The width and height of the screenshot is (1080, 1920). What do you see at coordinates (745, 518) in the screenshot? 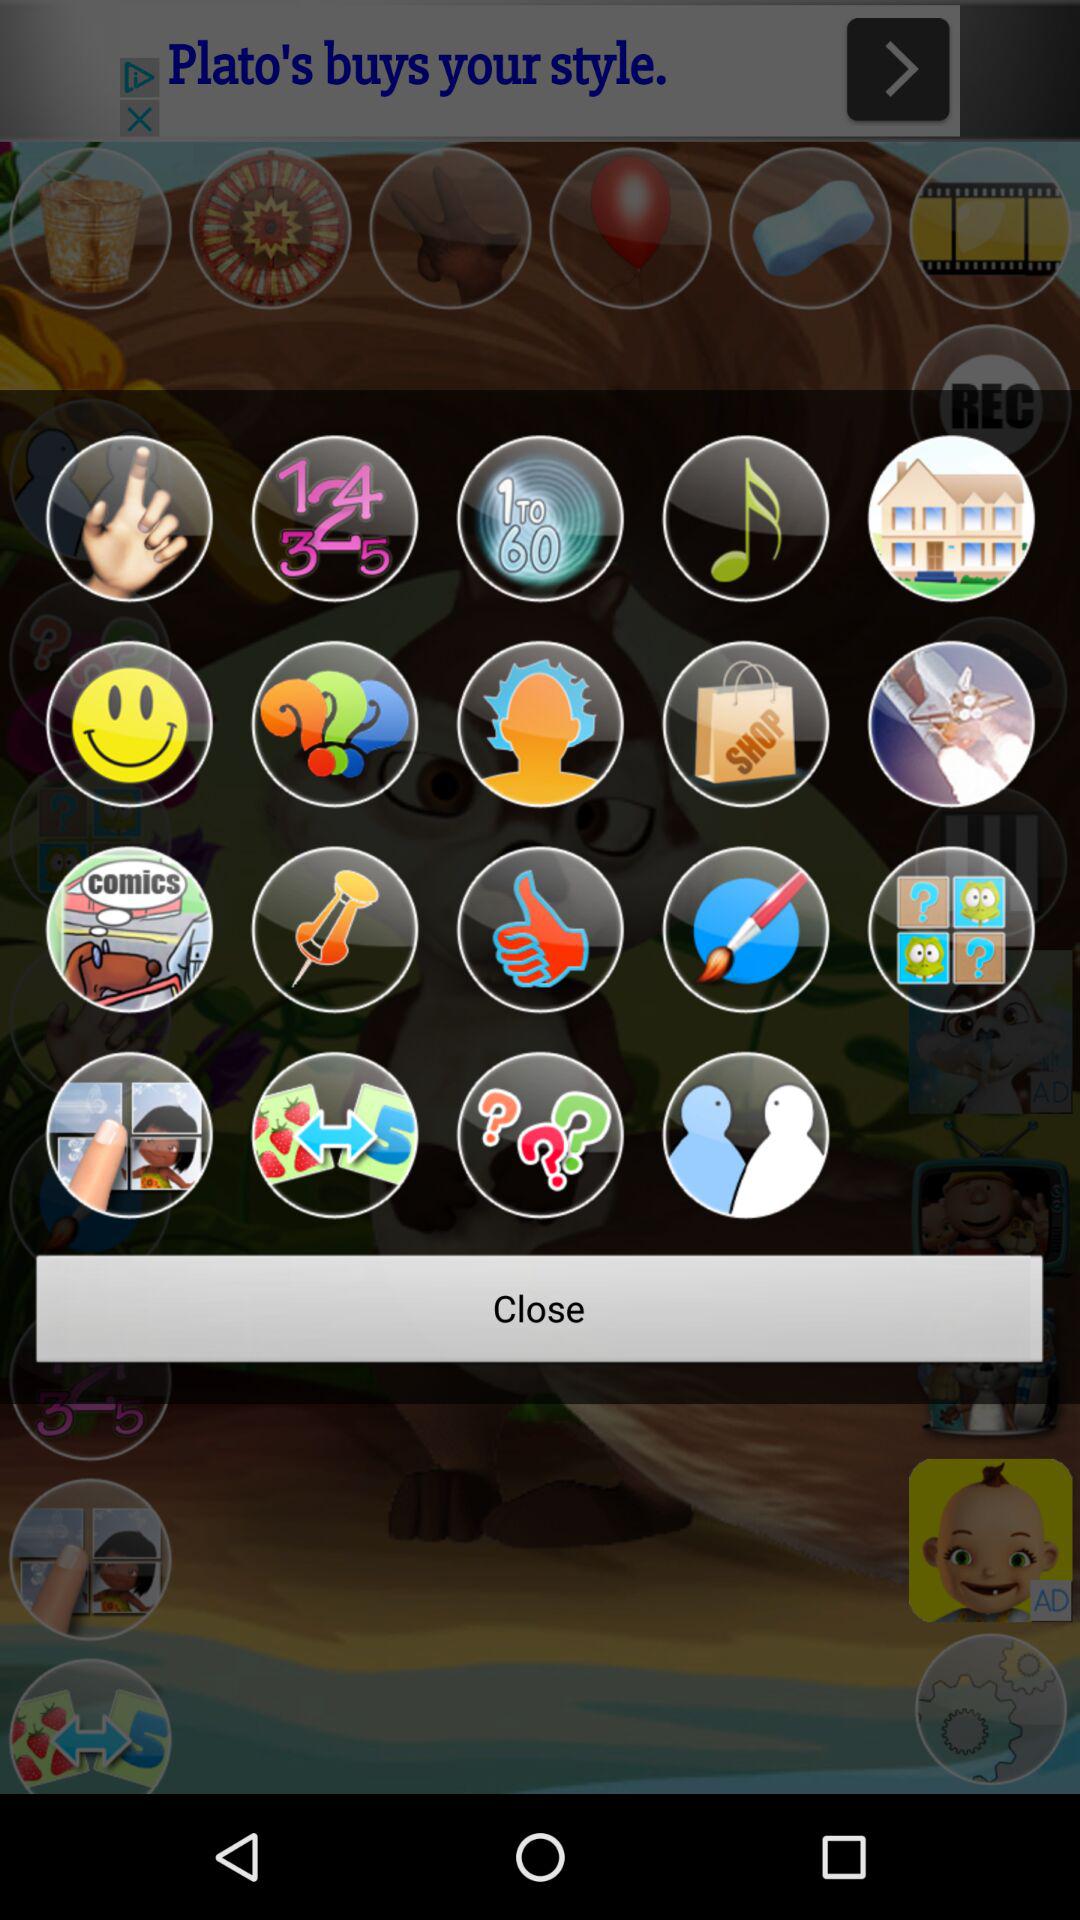
I see `go to music` at bounding box center [745, 518].